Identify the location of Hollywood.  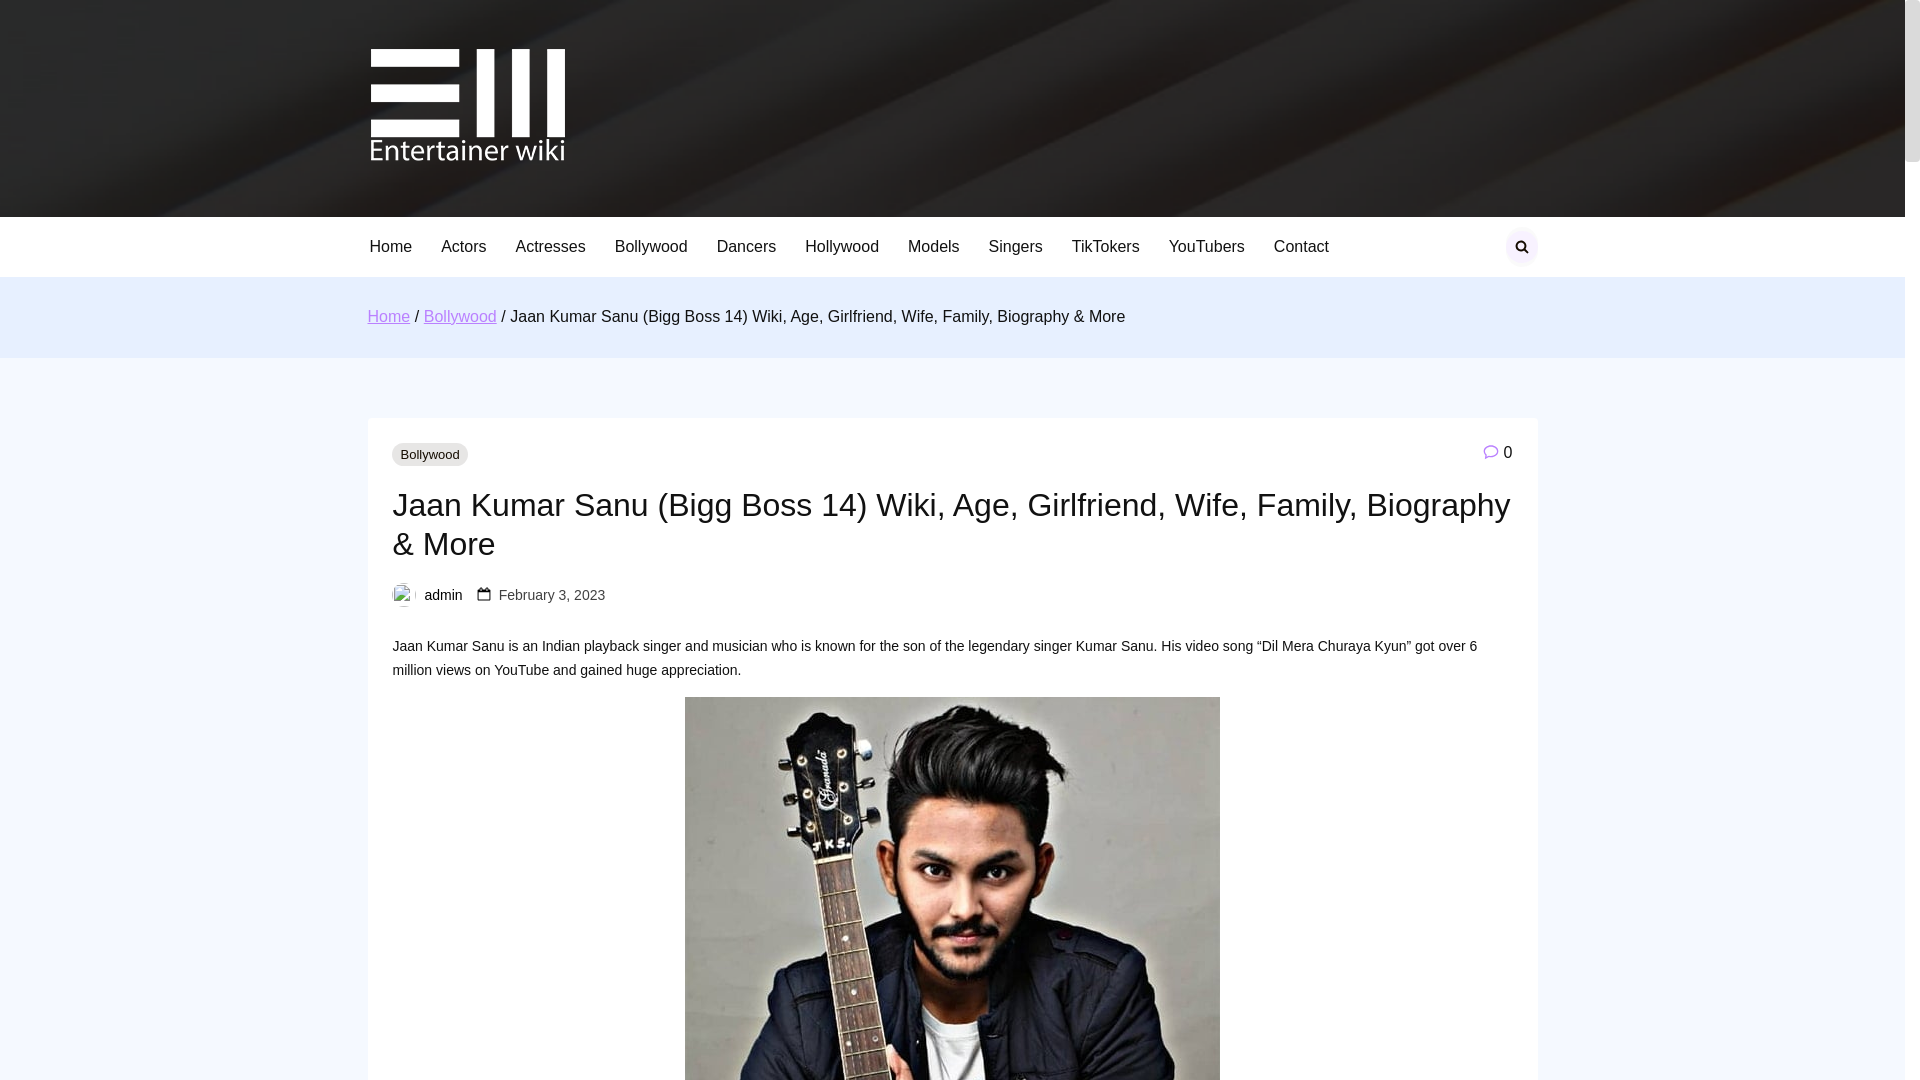
(842, 246).